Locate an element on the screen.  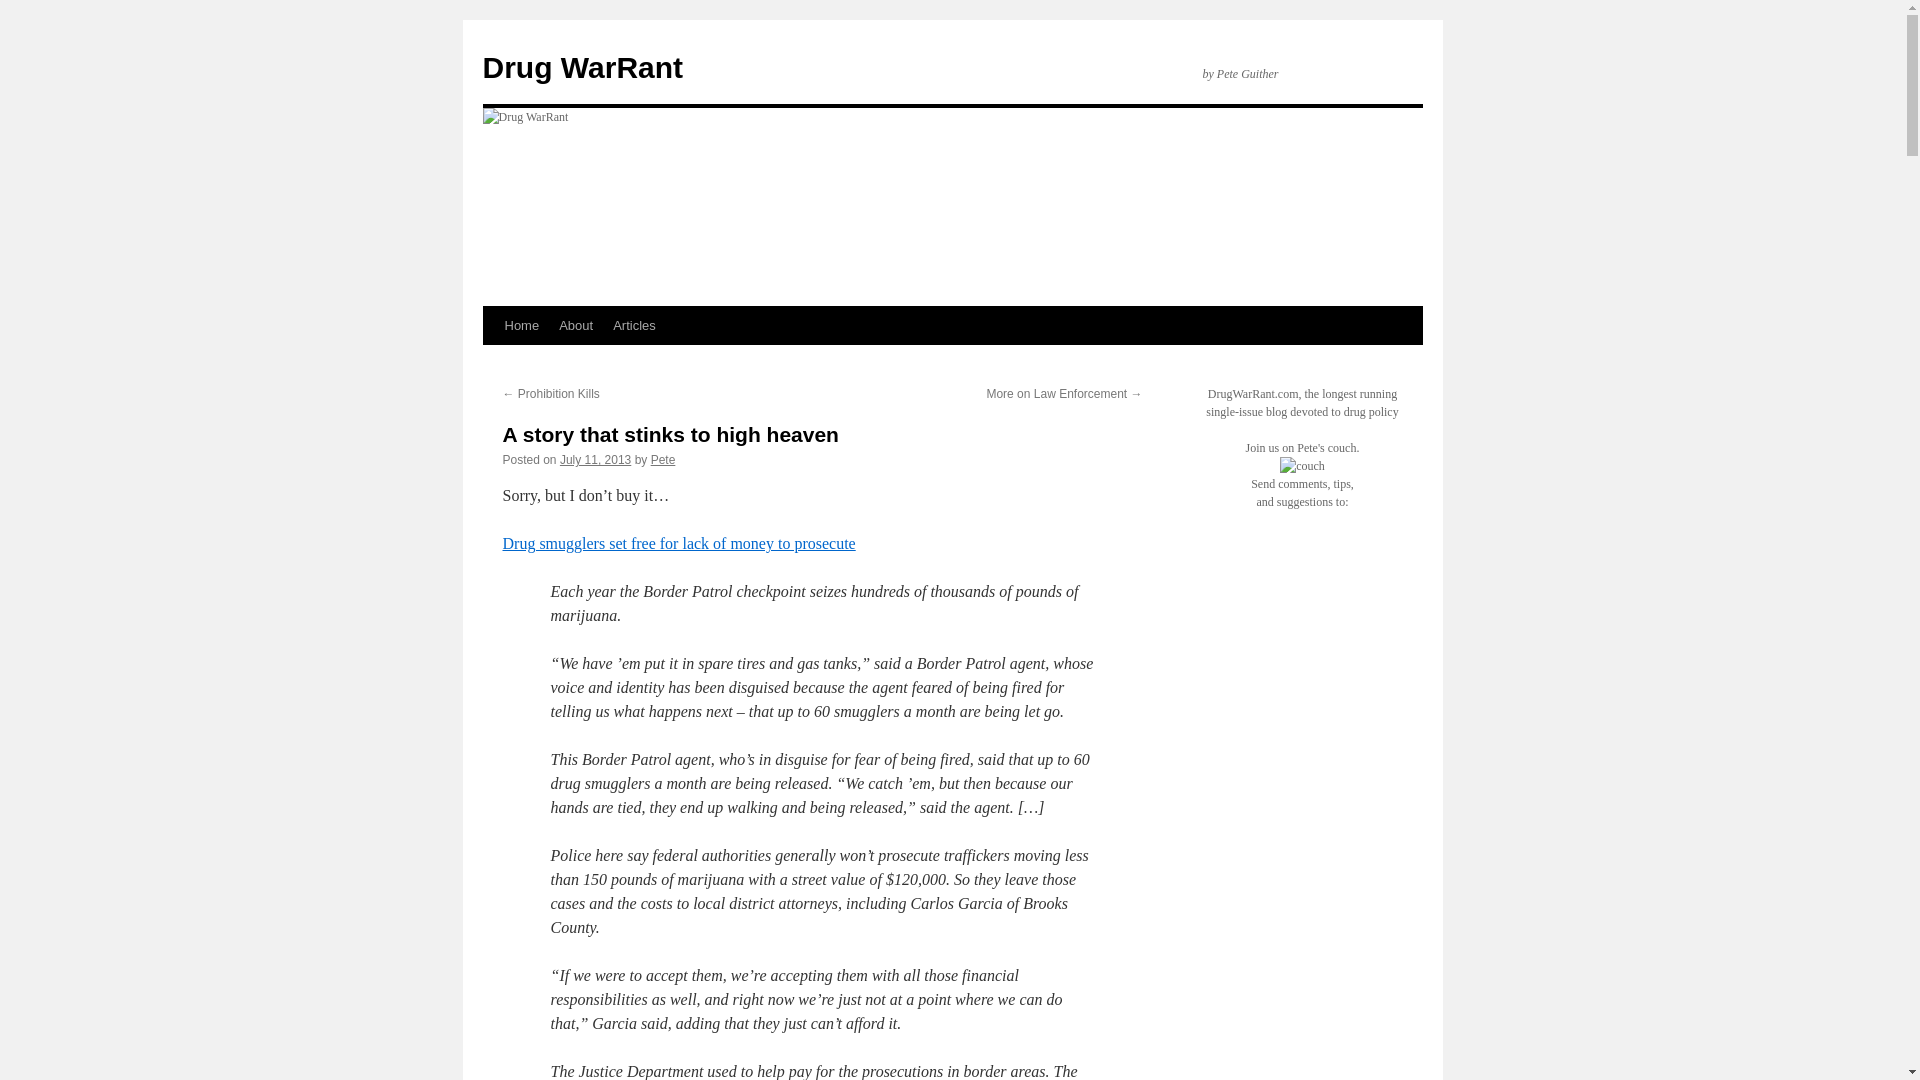
Articles is located at coordinates (634, 325).